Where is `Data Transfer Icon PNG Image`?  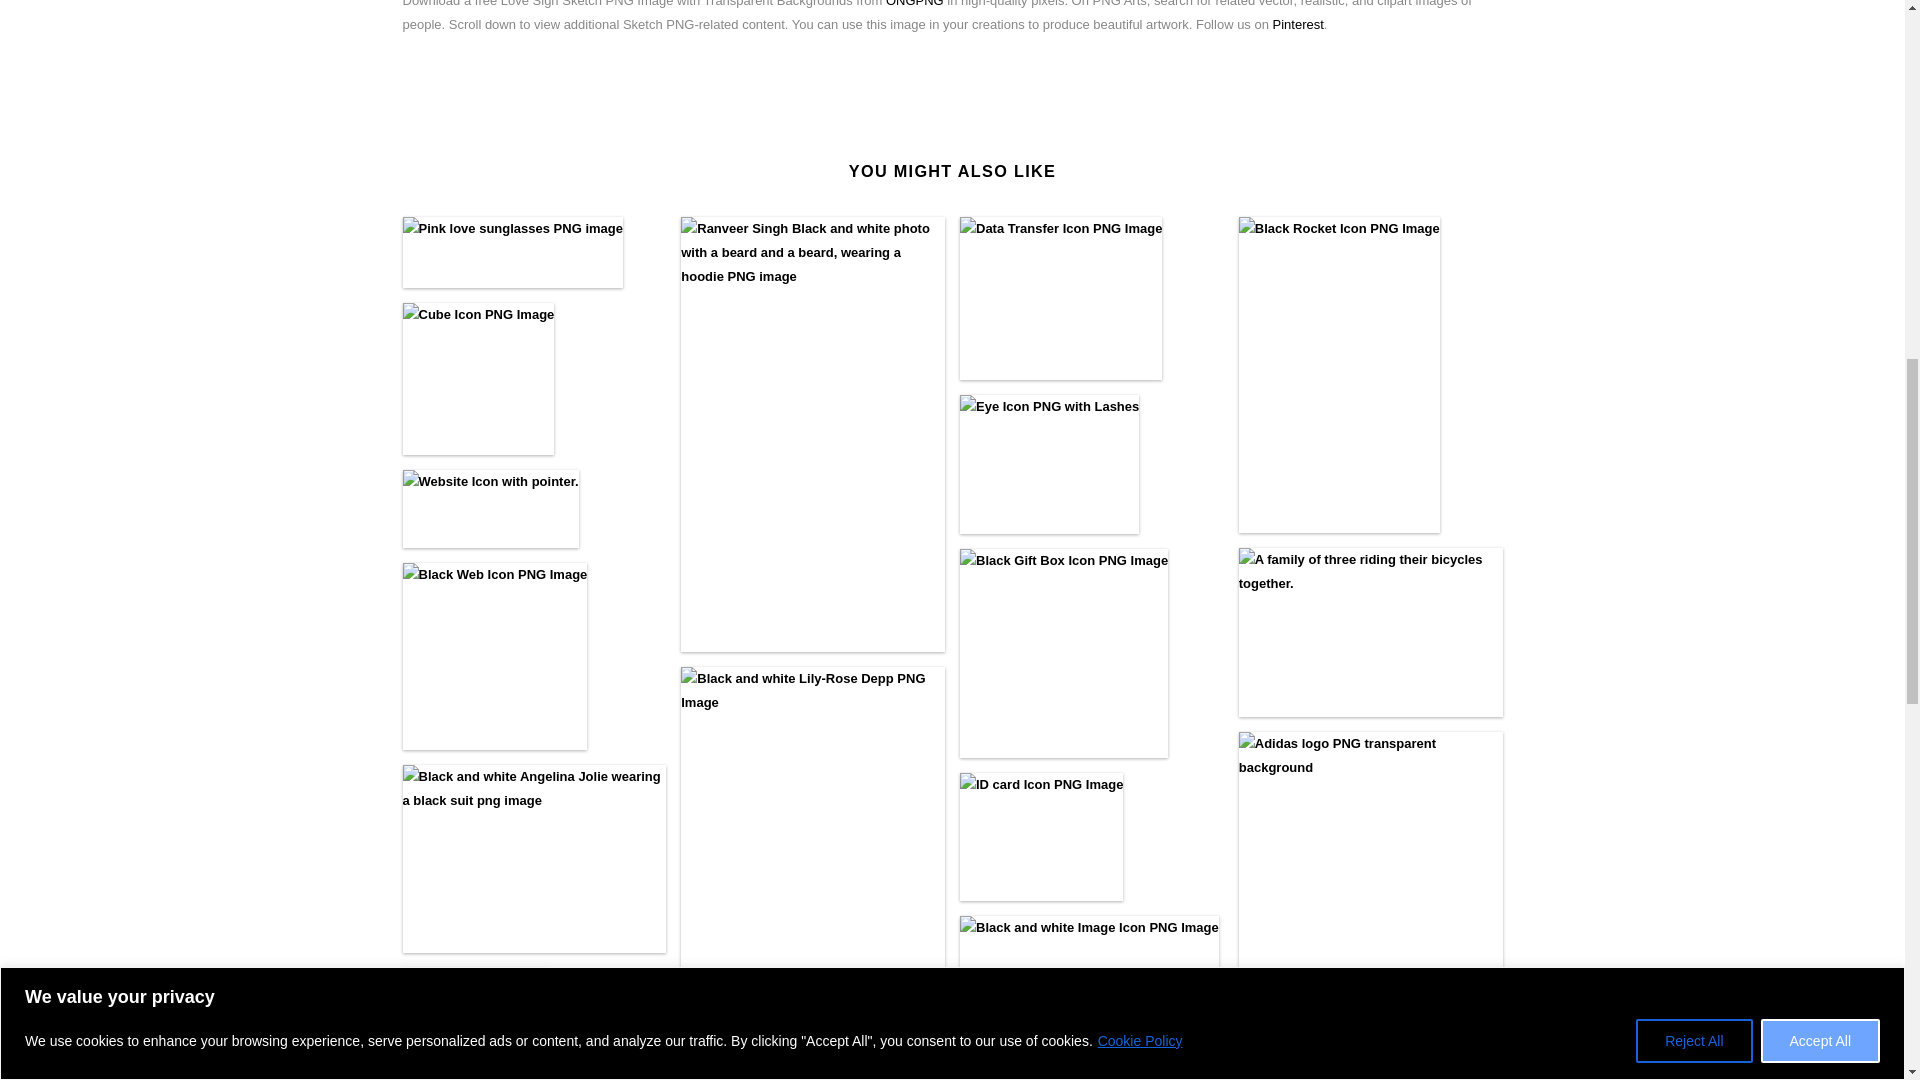 Data Transfer Icon PNG Image is located at coordinates (1060, 298).